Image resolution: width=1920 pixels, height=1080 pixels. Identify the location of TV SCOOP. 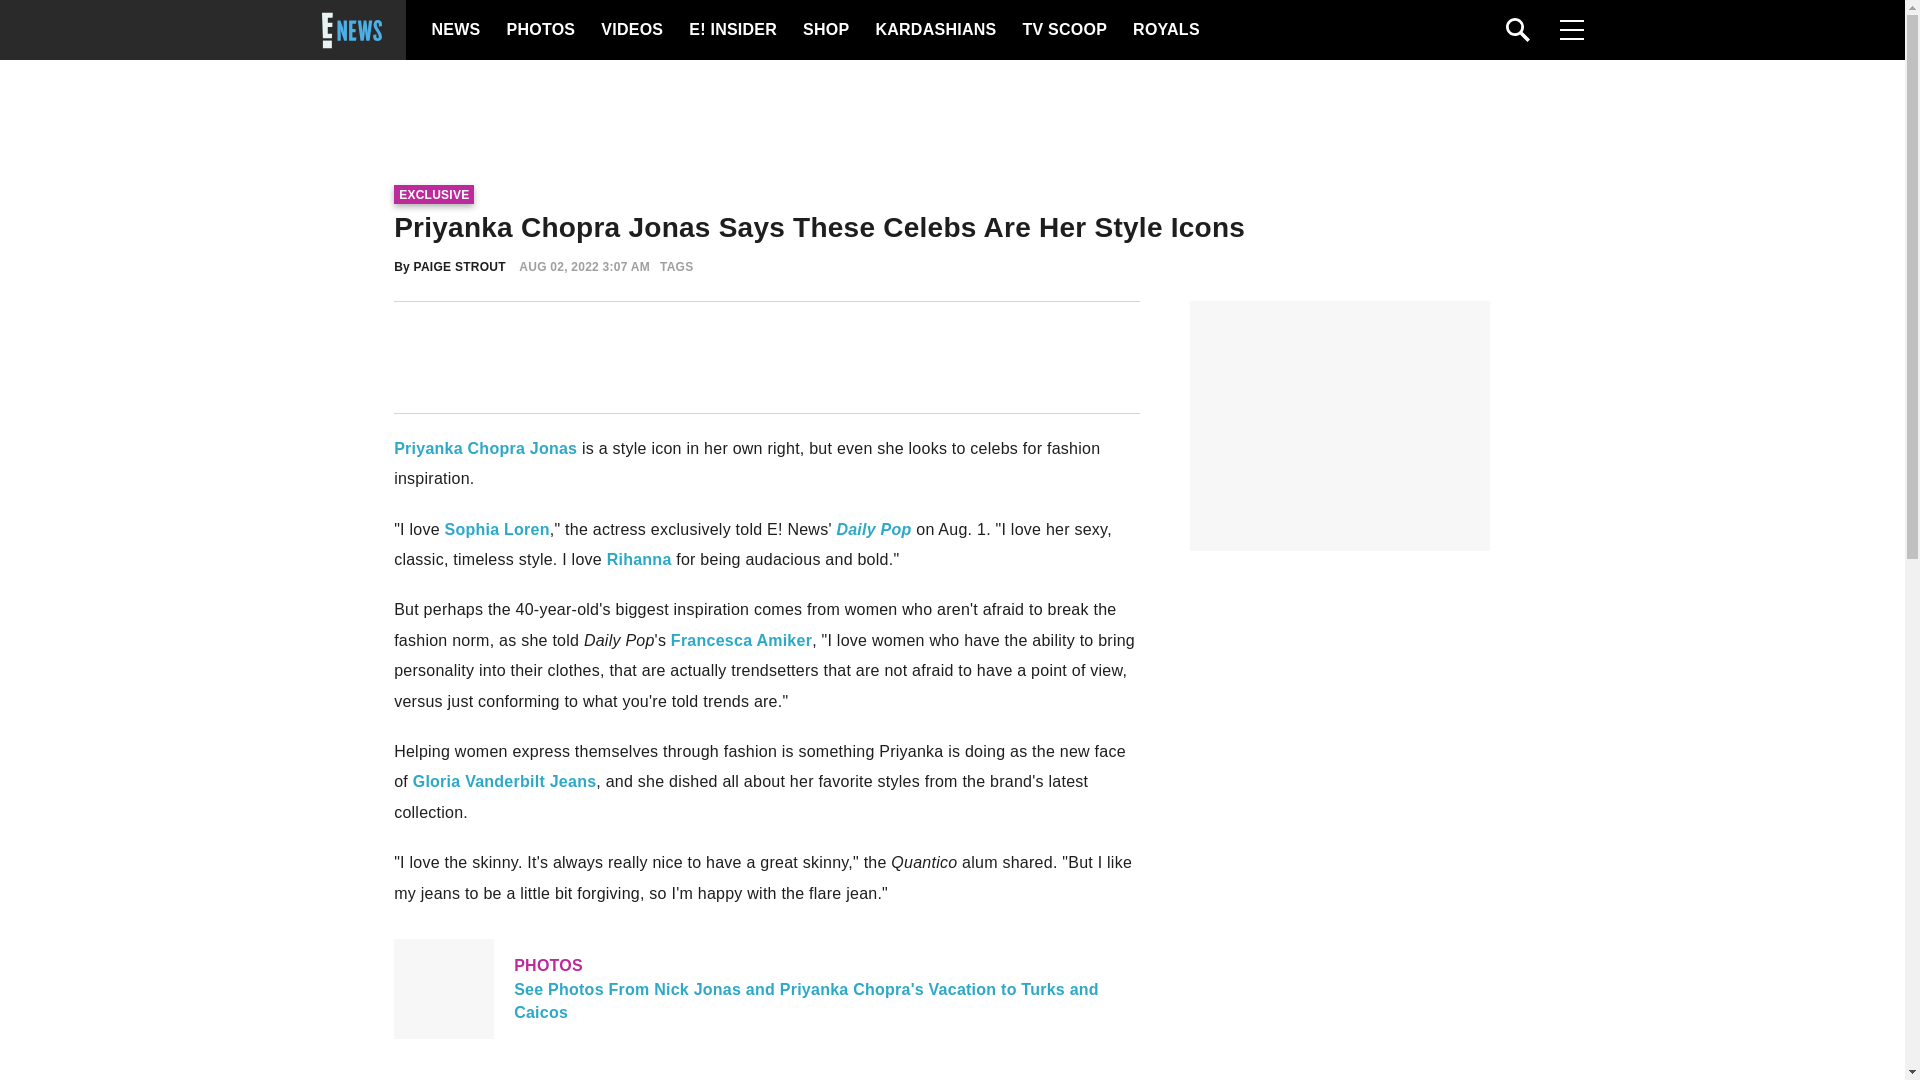
(1063, 30).